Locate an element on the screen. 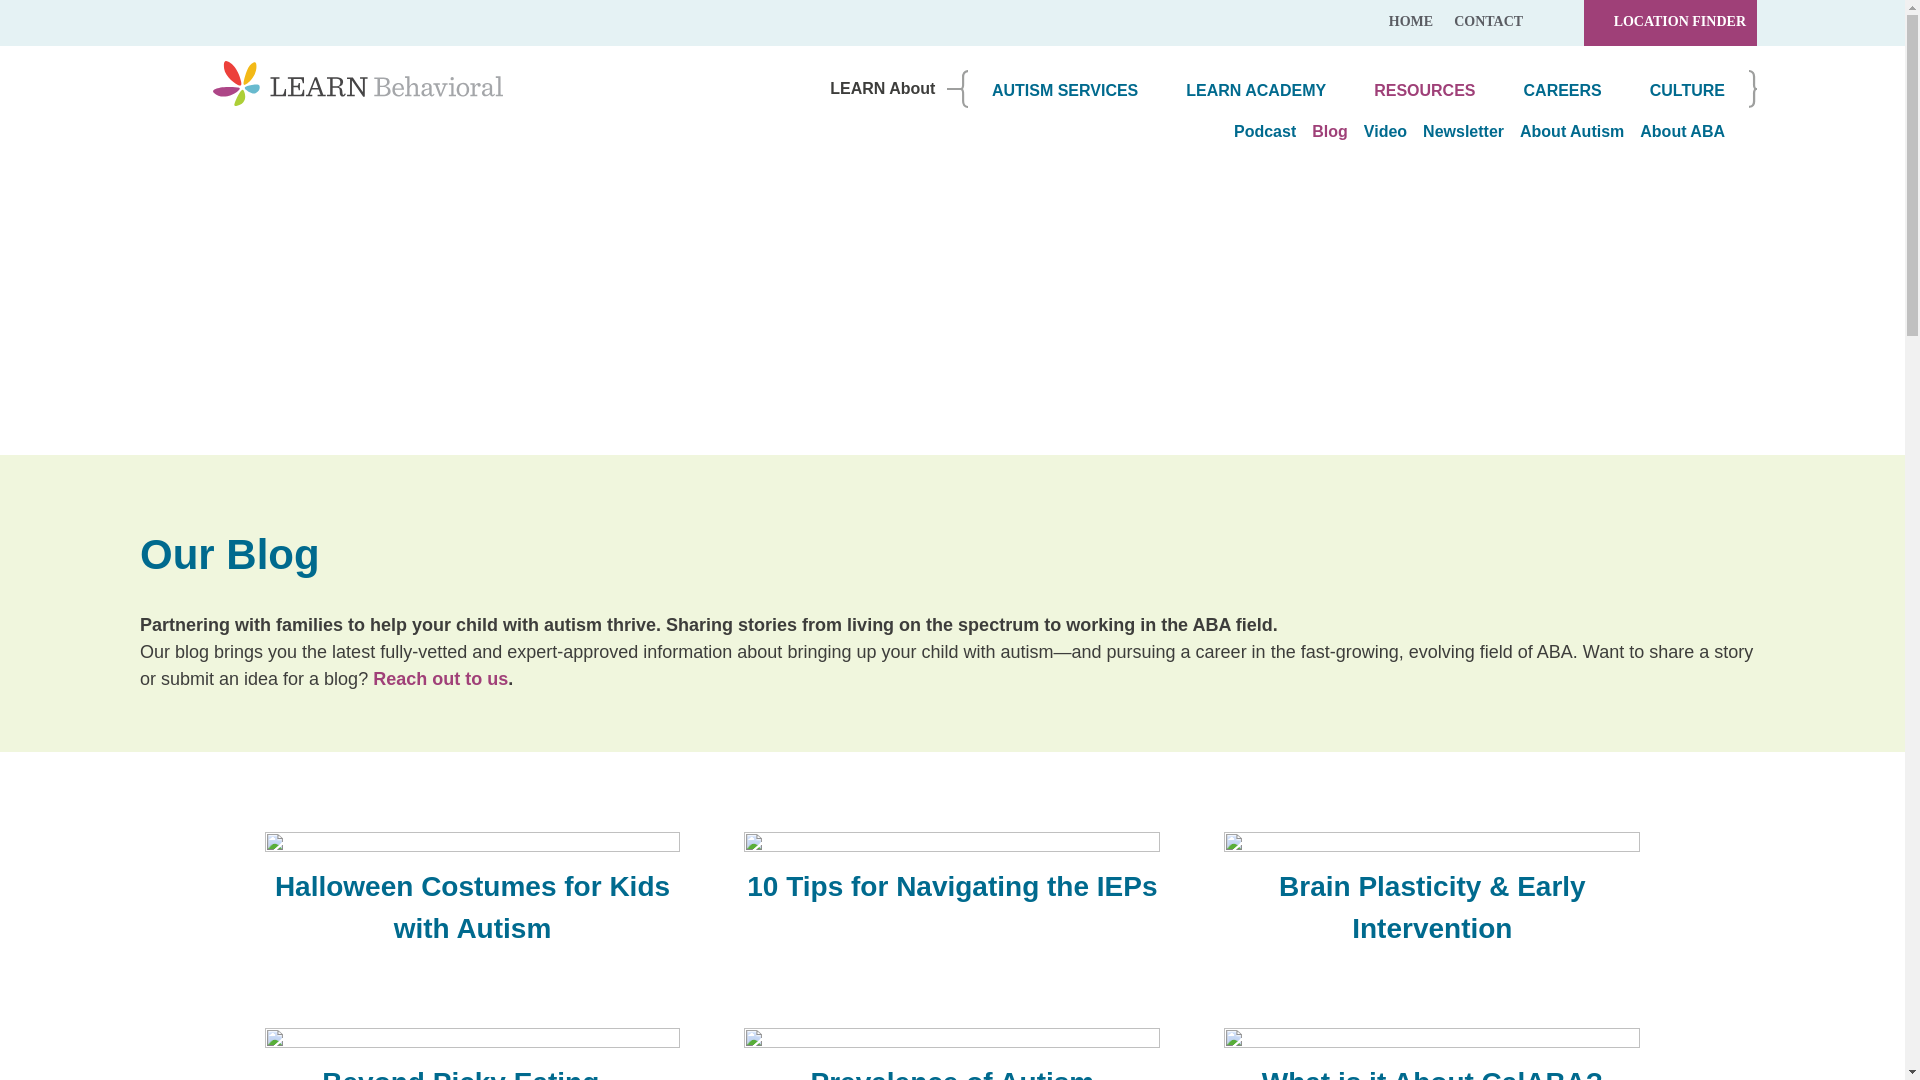  LOCATION FINDER is located at coordinates (1670, 23).